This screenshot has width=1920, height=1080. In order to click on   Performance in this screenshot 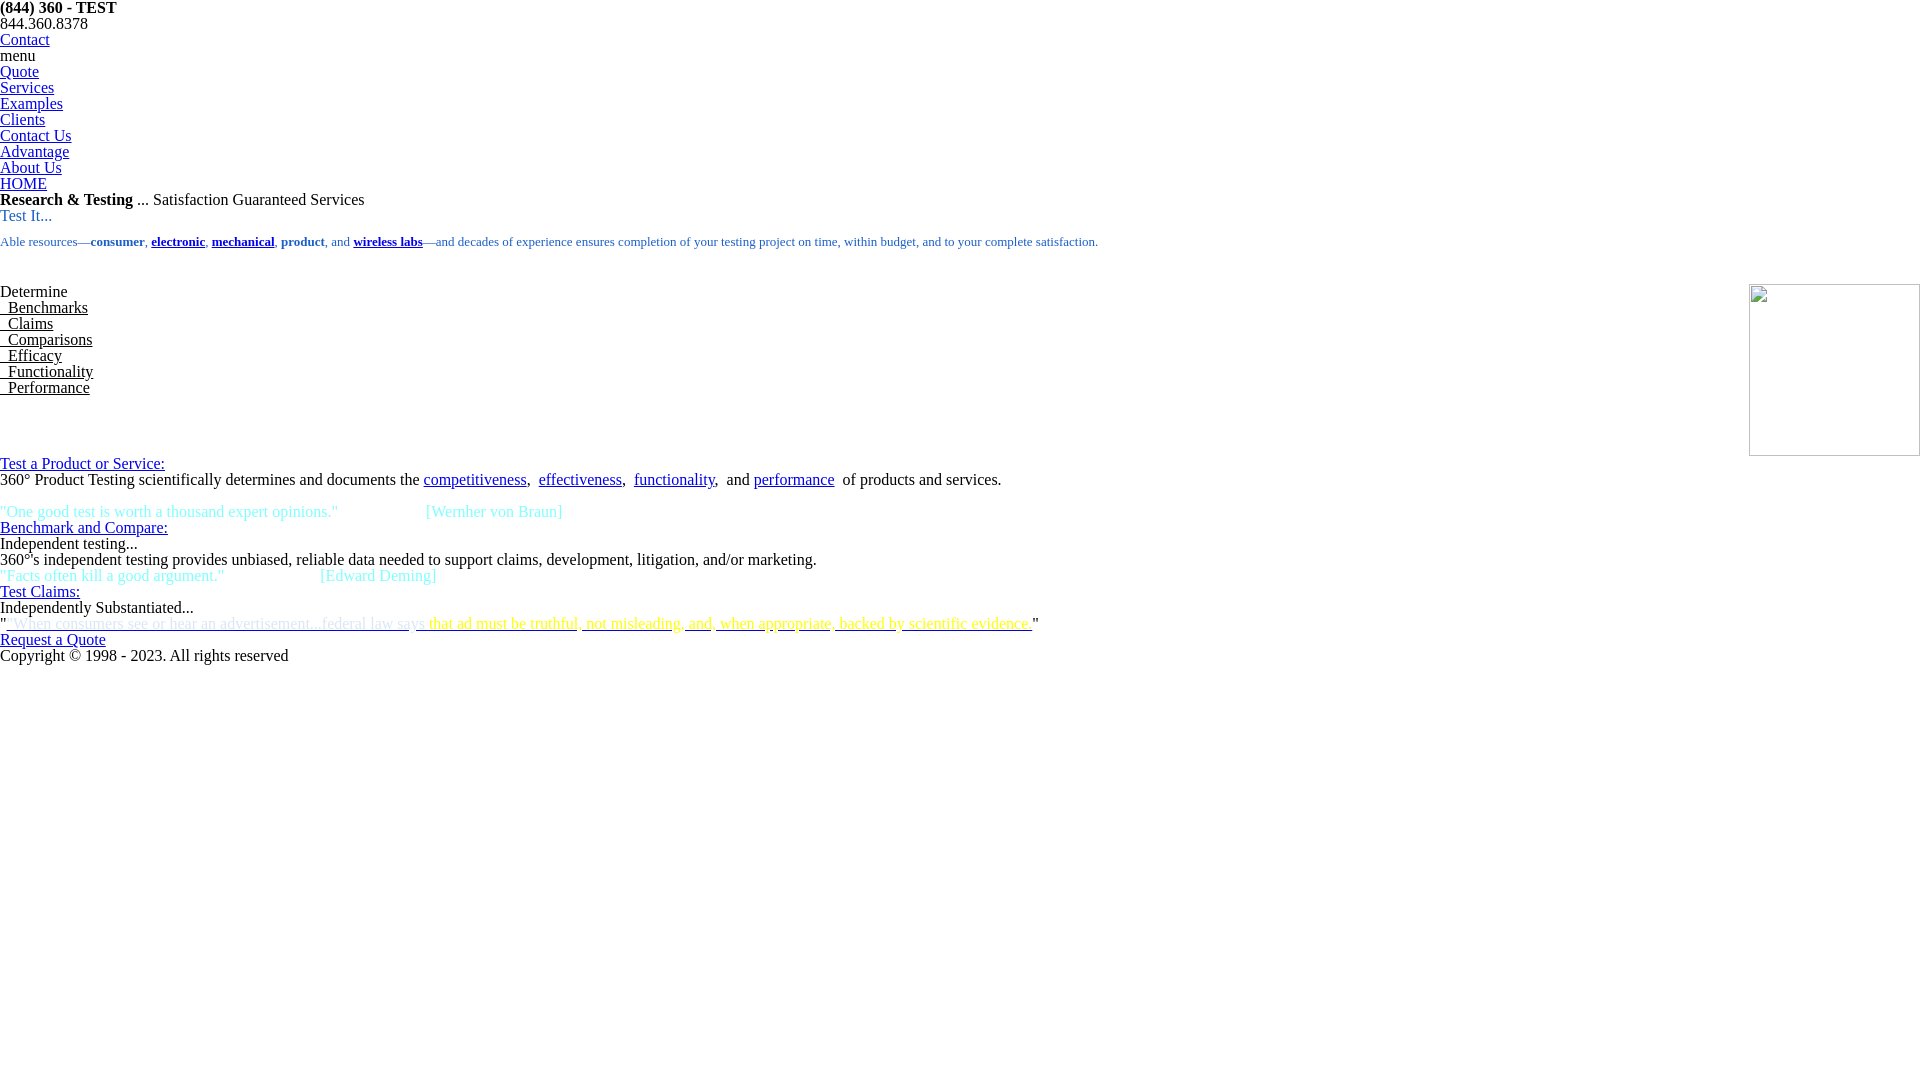, I will do `click(45, 388)`.